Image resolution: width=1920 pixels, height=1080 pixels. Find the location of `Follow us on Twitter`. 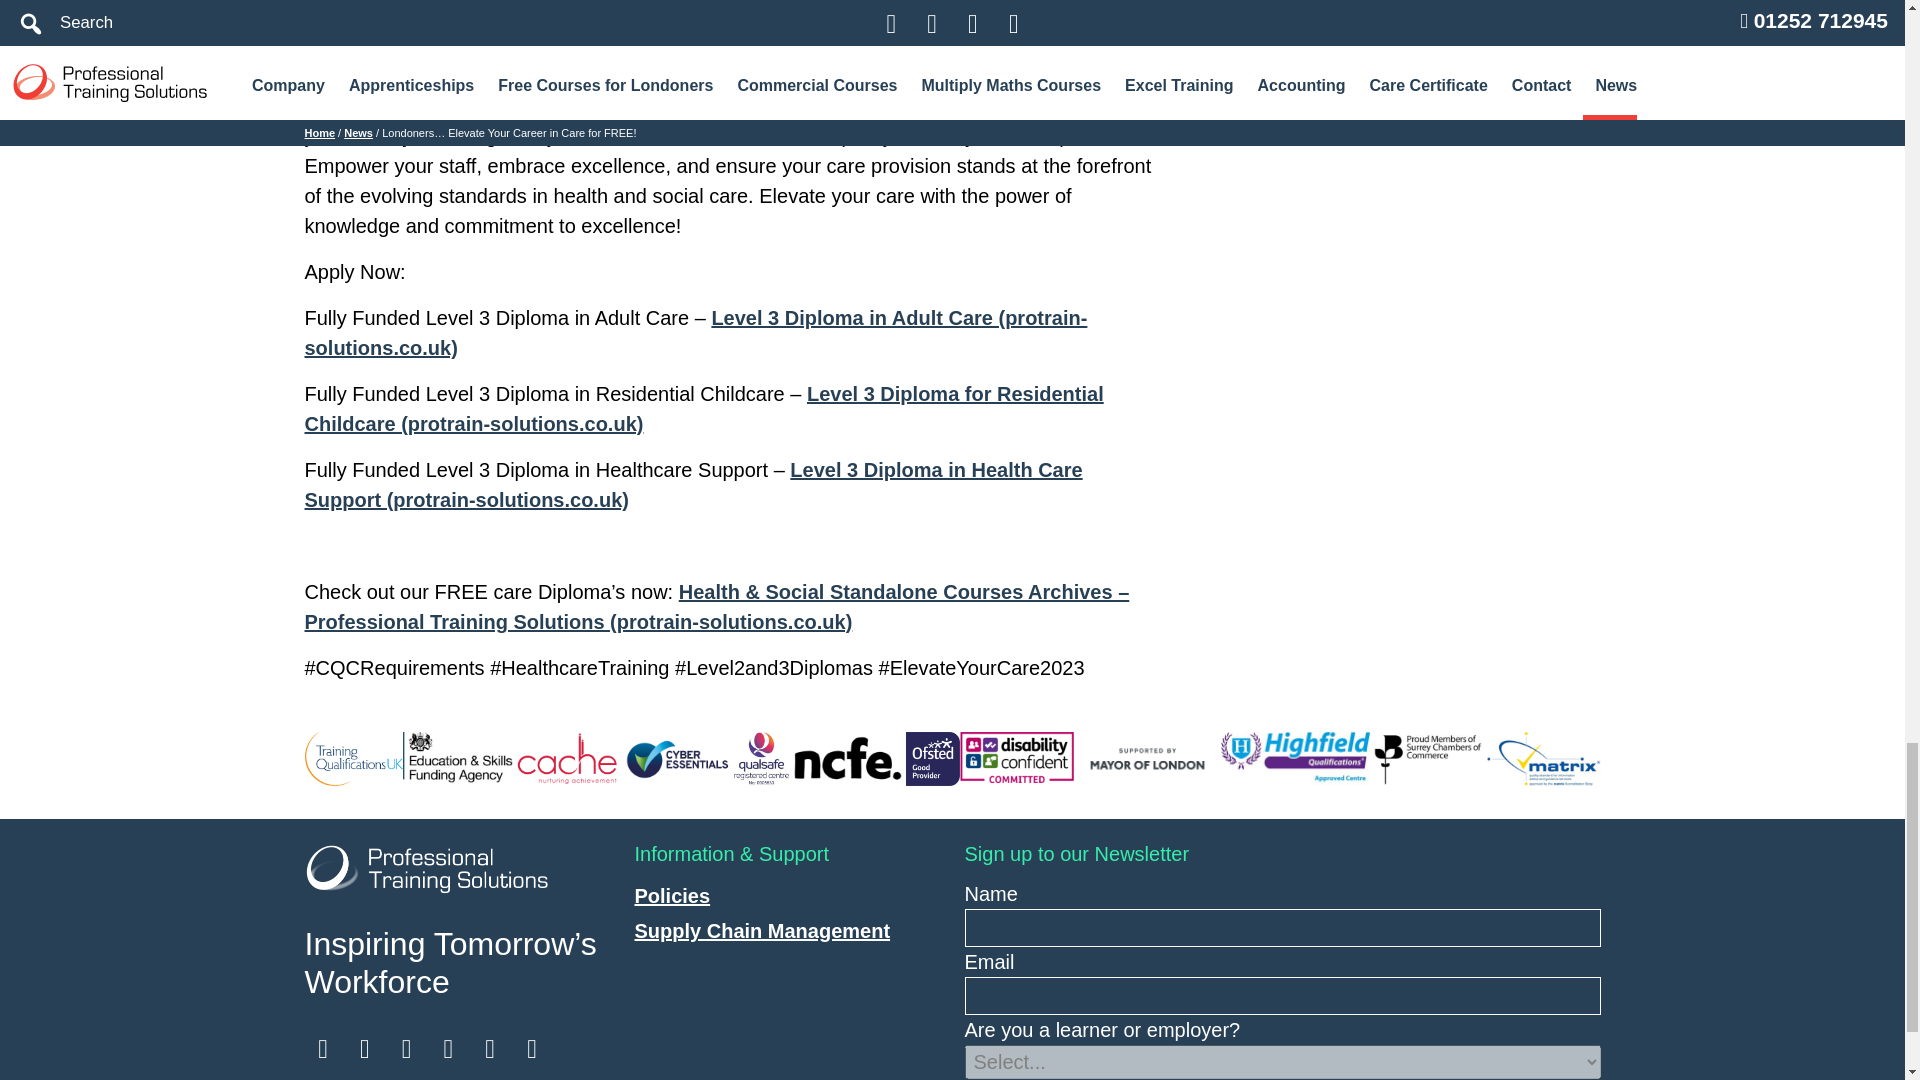

Follow us on Twitter is located at coordinates (406, 1048).